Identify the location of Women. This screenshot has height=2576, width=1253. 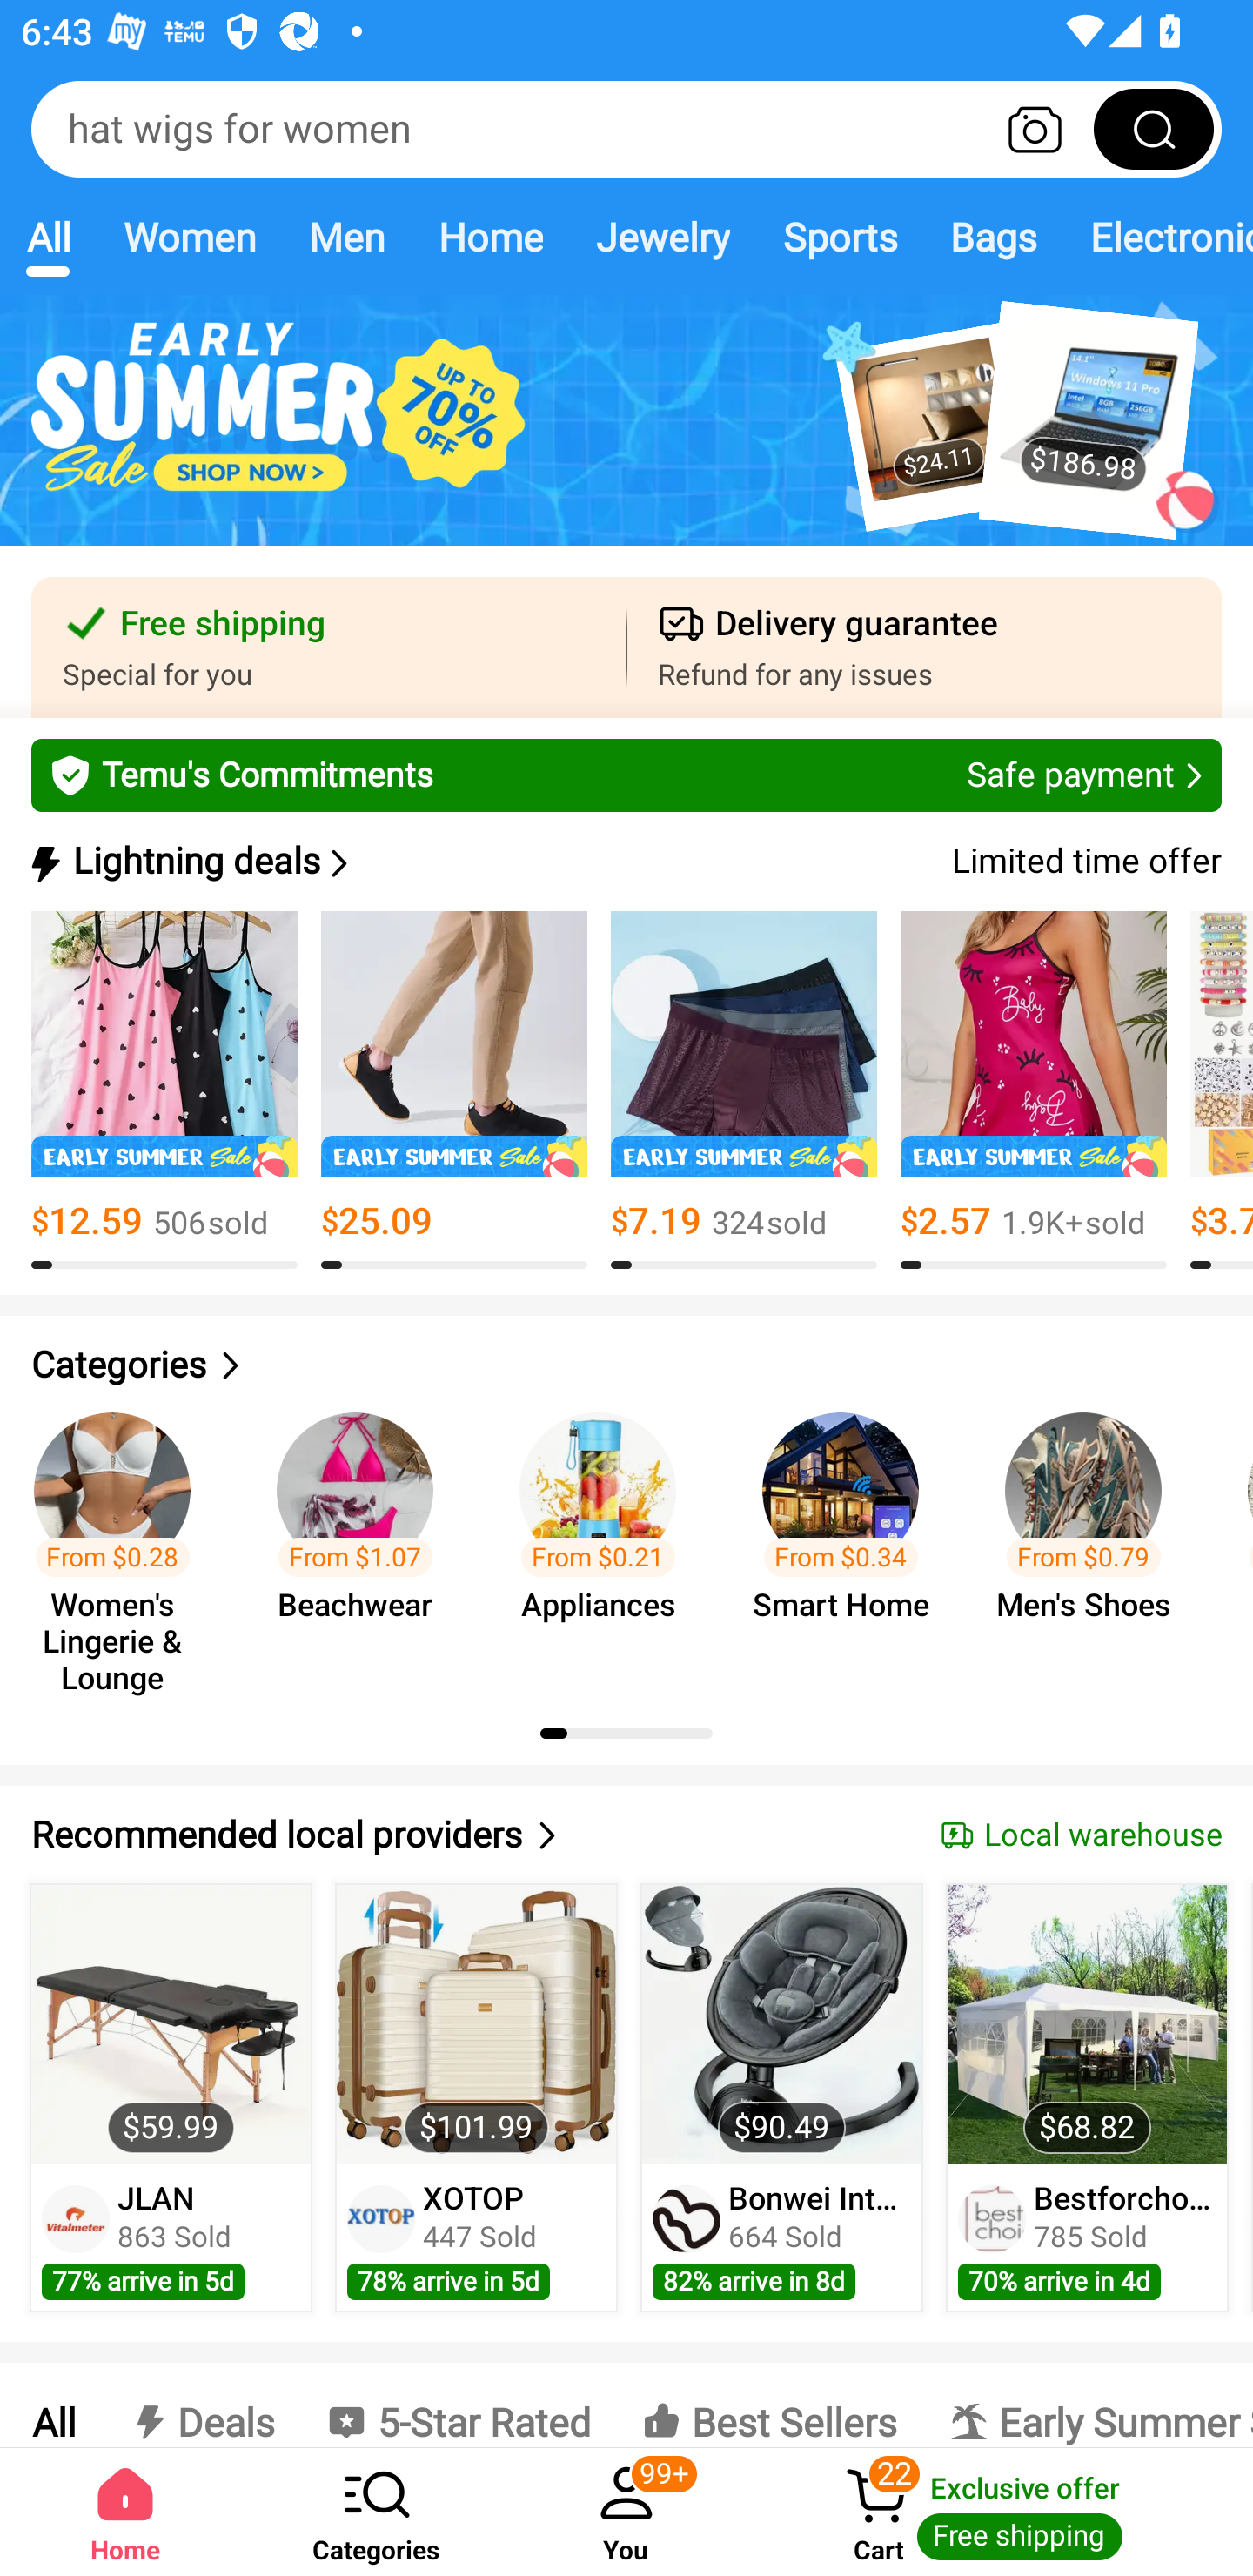
(190, 237).